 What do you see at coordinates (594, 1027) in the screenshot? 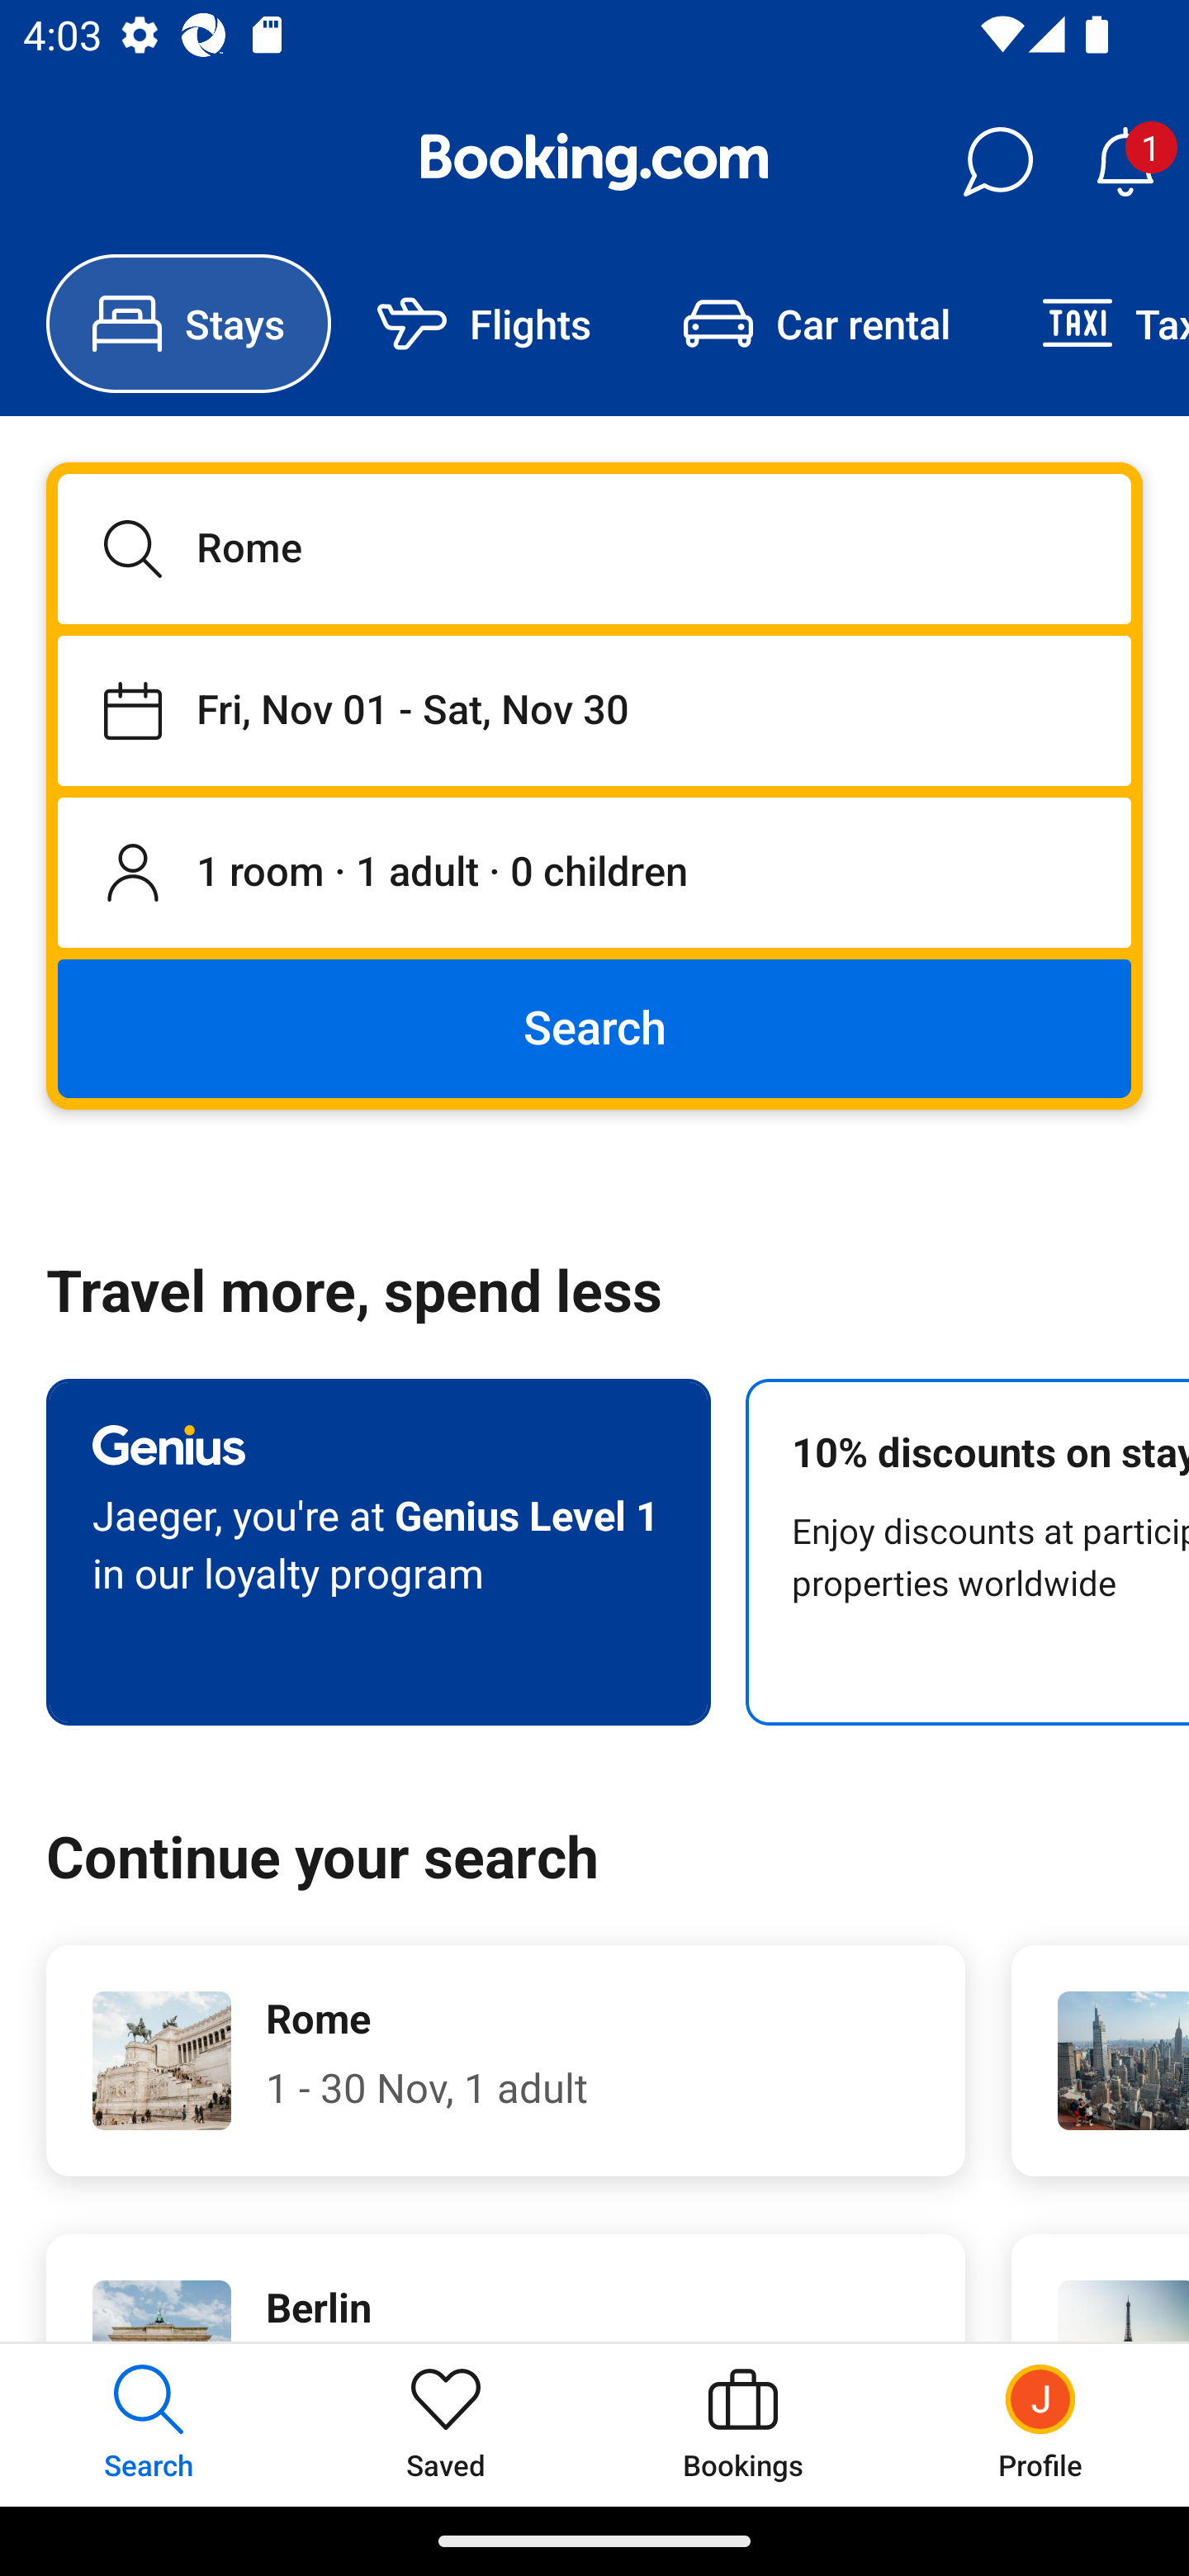
I see `Search` at bounding box center [594, 1027].